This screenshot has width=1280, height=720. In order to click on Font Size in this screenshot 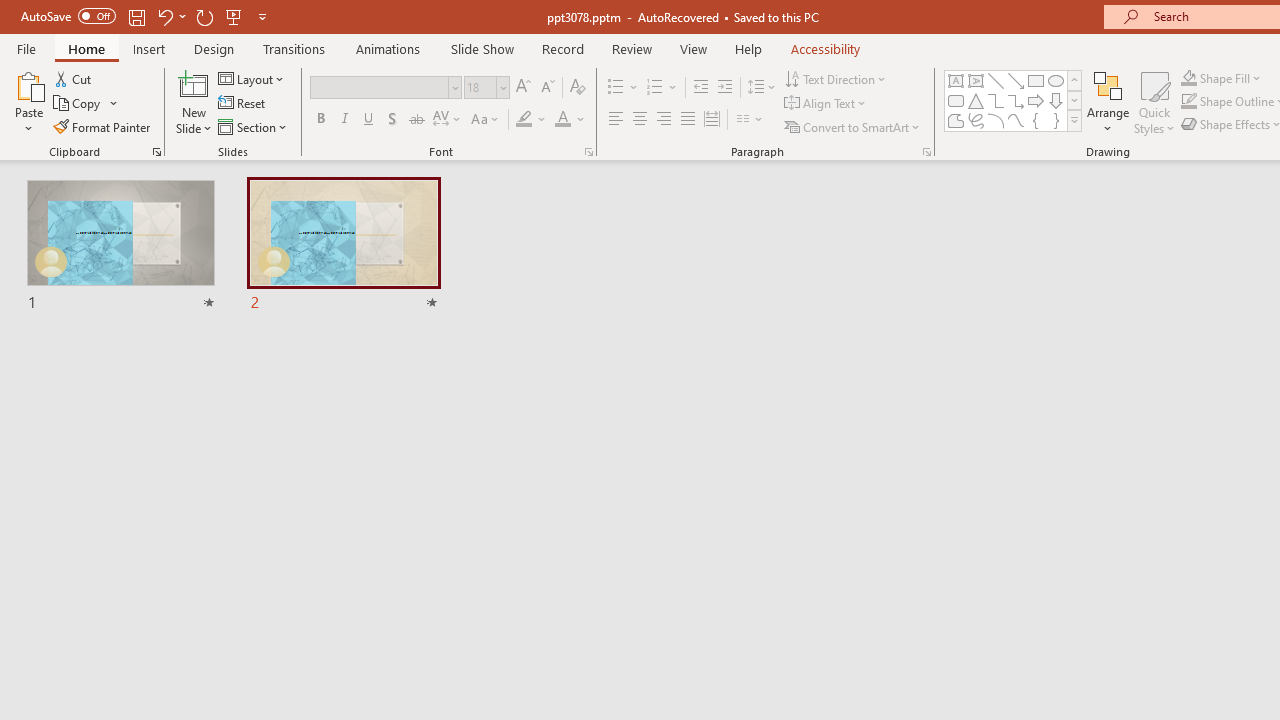, I will do `click(480, 87)`.